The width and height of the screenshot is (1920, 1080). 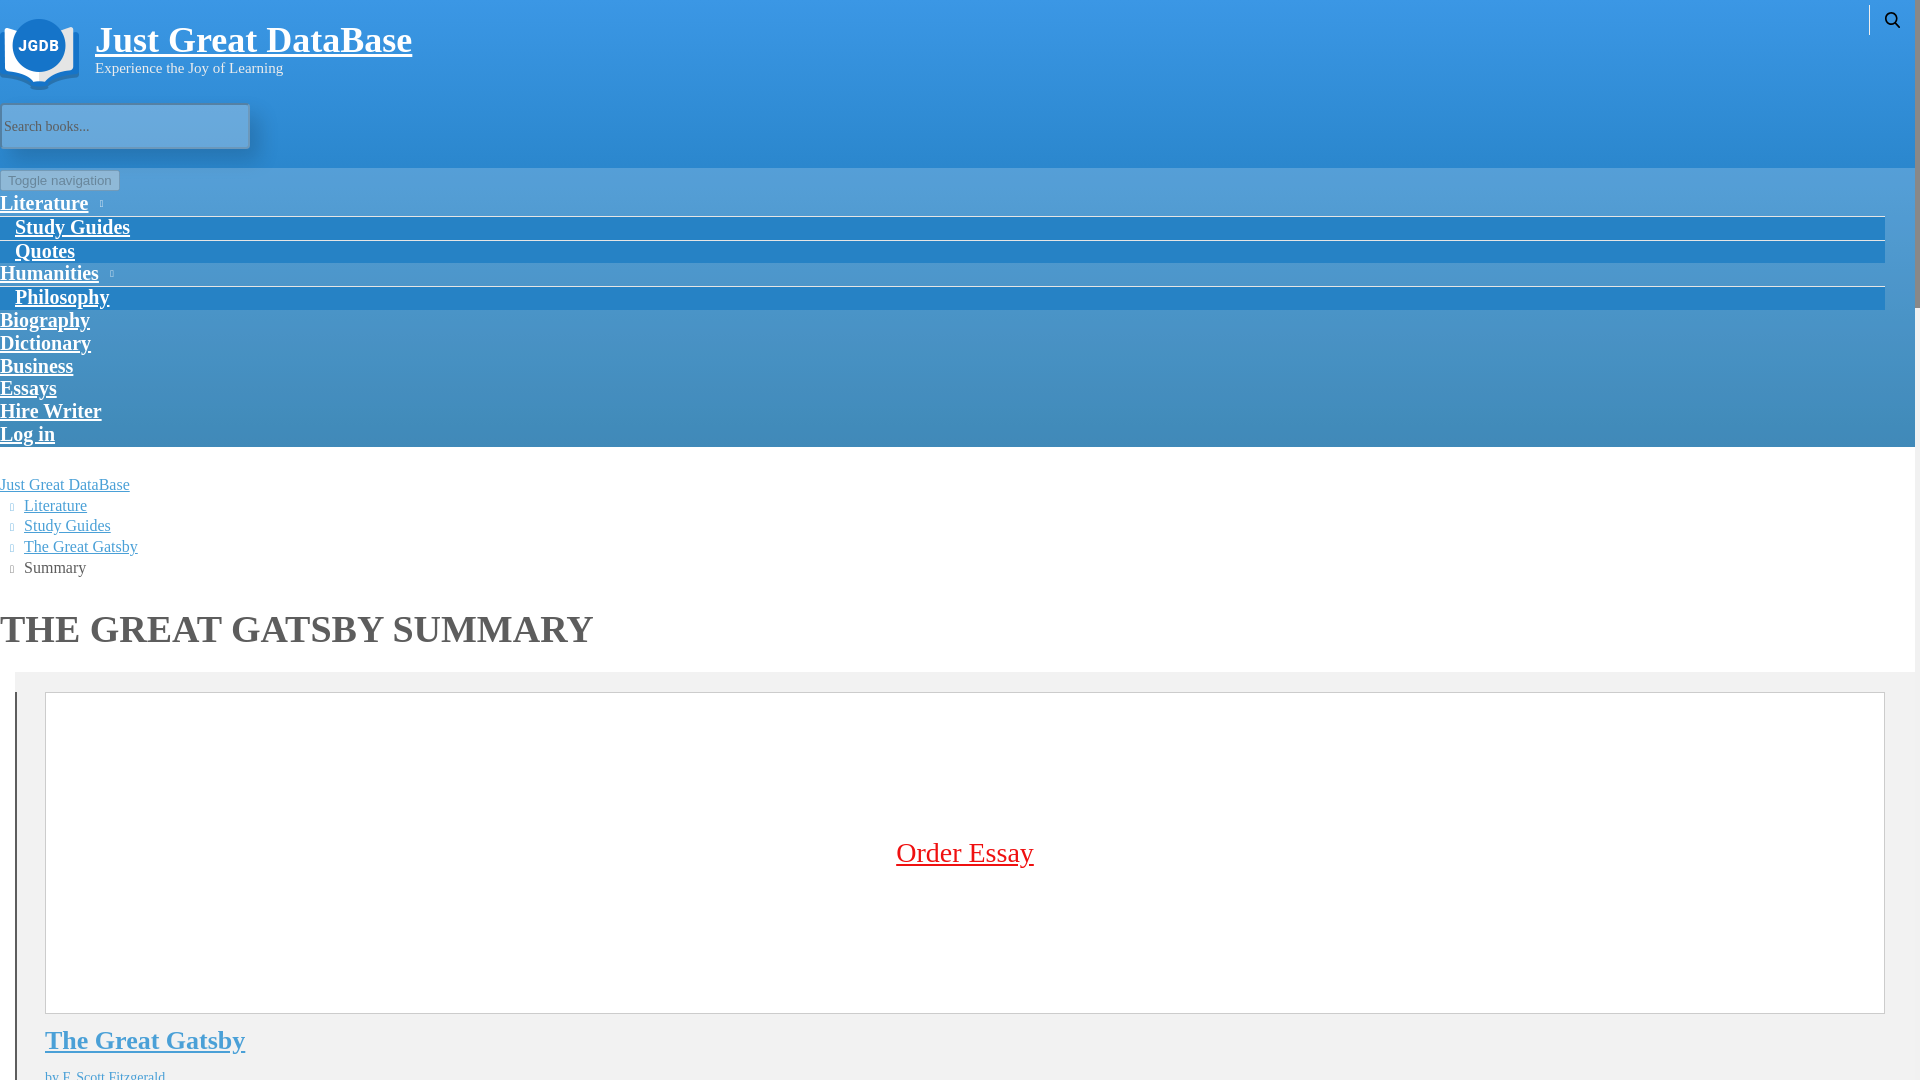 What do you see at coordinates (65, 484) in the screenshot?
I see `Just Great DataBase` at bounding box center [65, 484].